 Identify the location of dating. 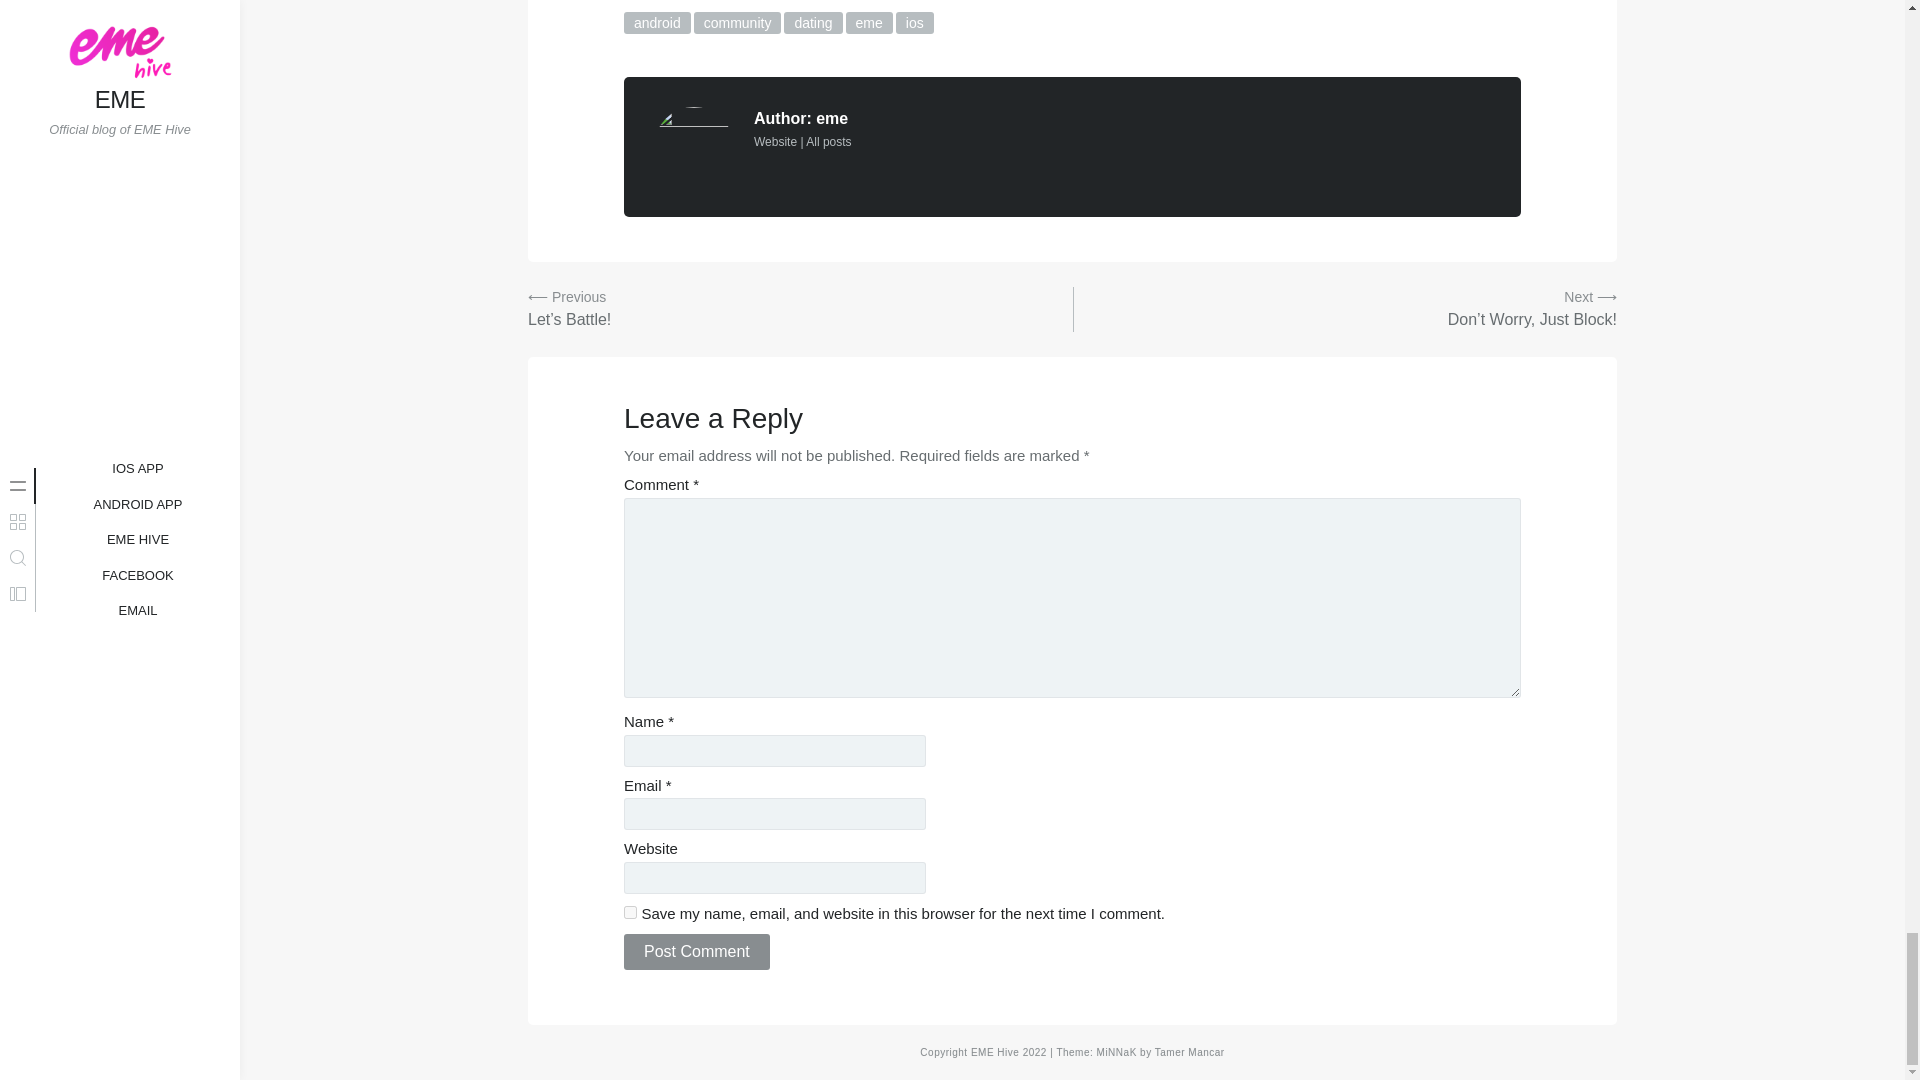
(812, 22).